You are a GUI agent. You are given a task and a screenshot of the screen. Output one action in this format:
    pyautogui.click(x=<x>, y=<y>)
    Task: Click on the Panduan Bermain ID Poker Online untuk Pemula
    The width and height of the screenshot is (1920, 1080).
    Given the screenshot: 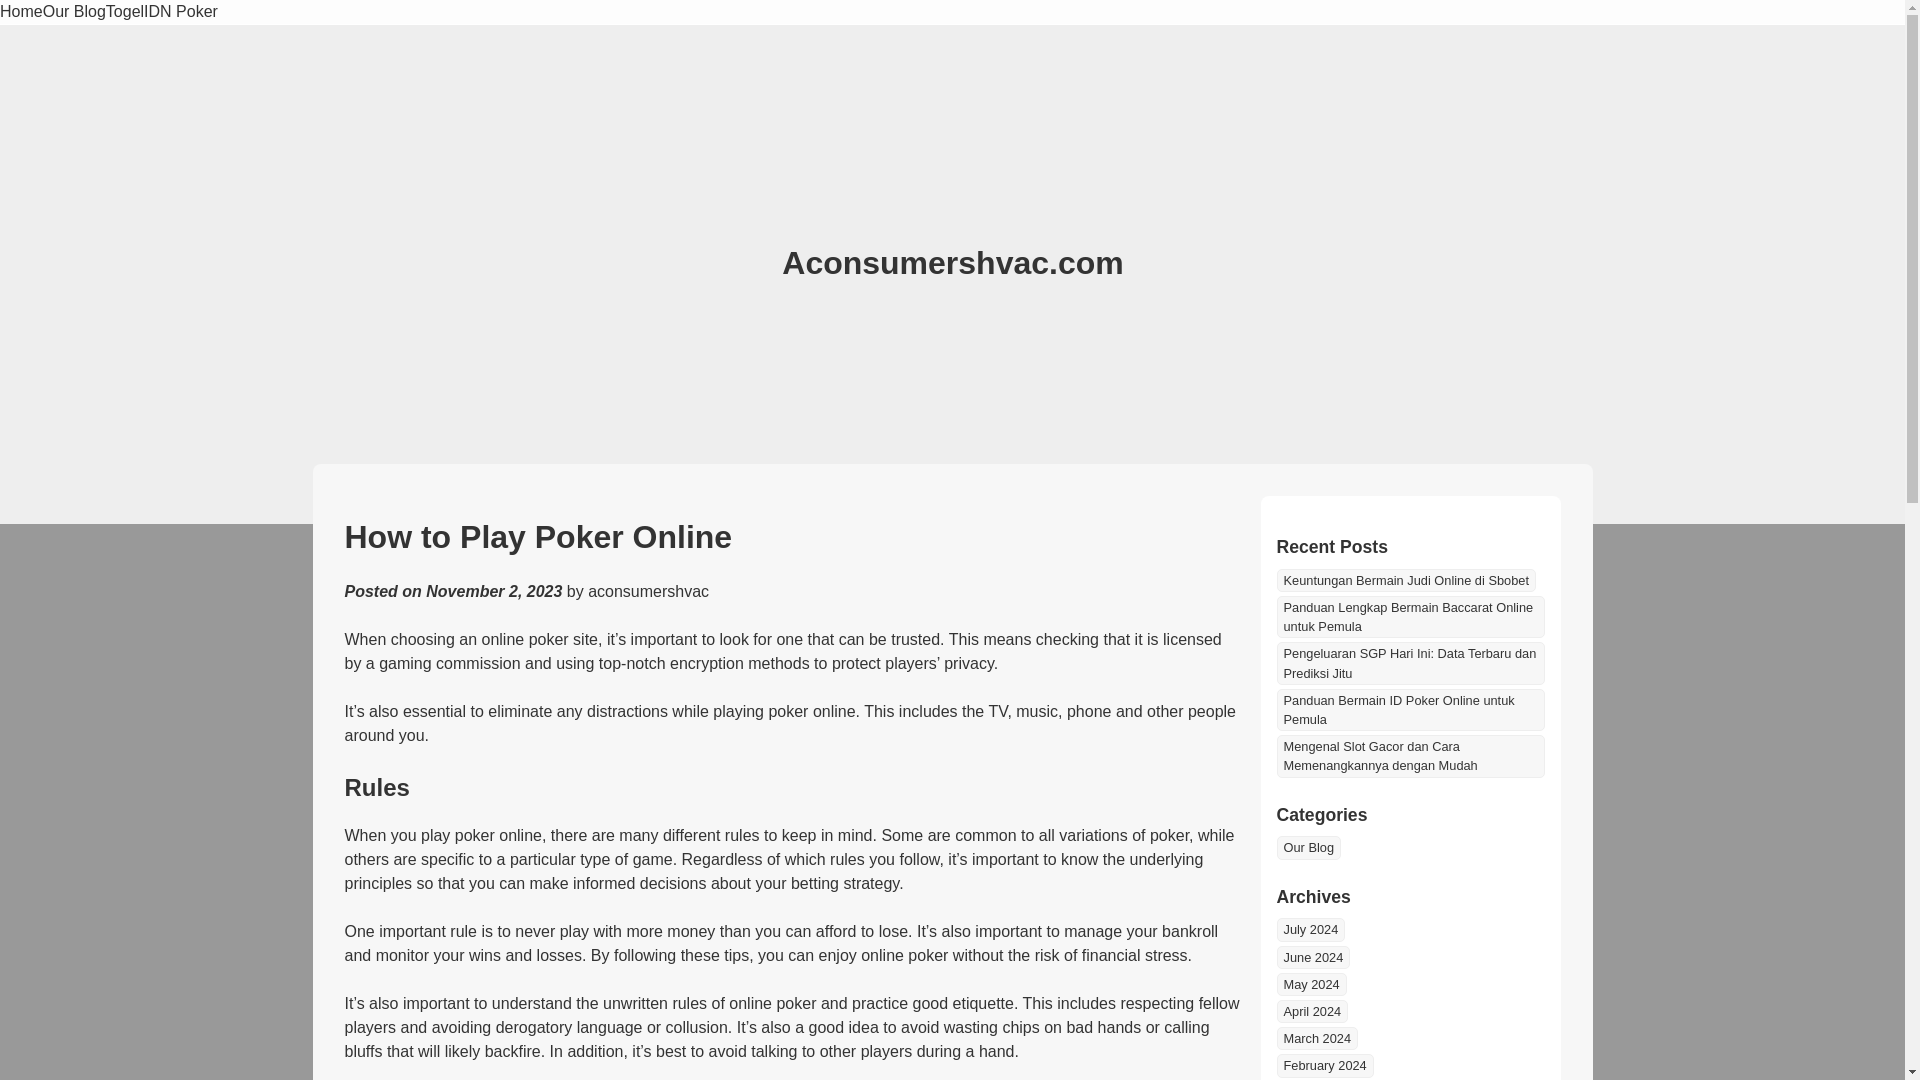 What is the action you would take?
    pyautogui.click(x=1410, y=710)
    